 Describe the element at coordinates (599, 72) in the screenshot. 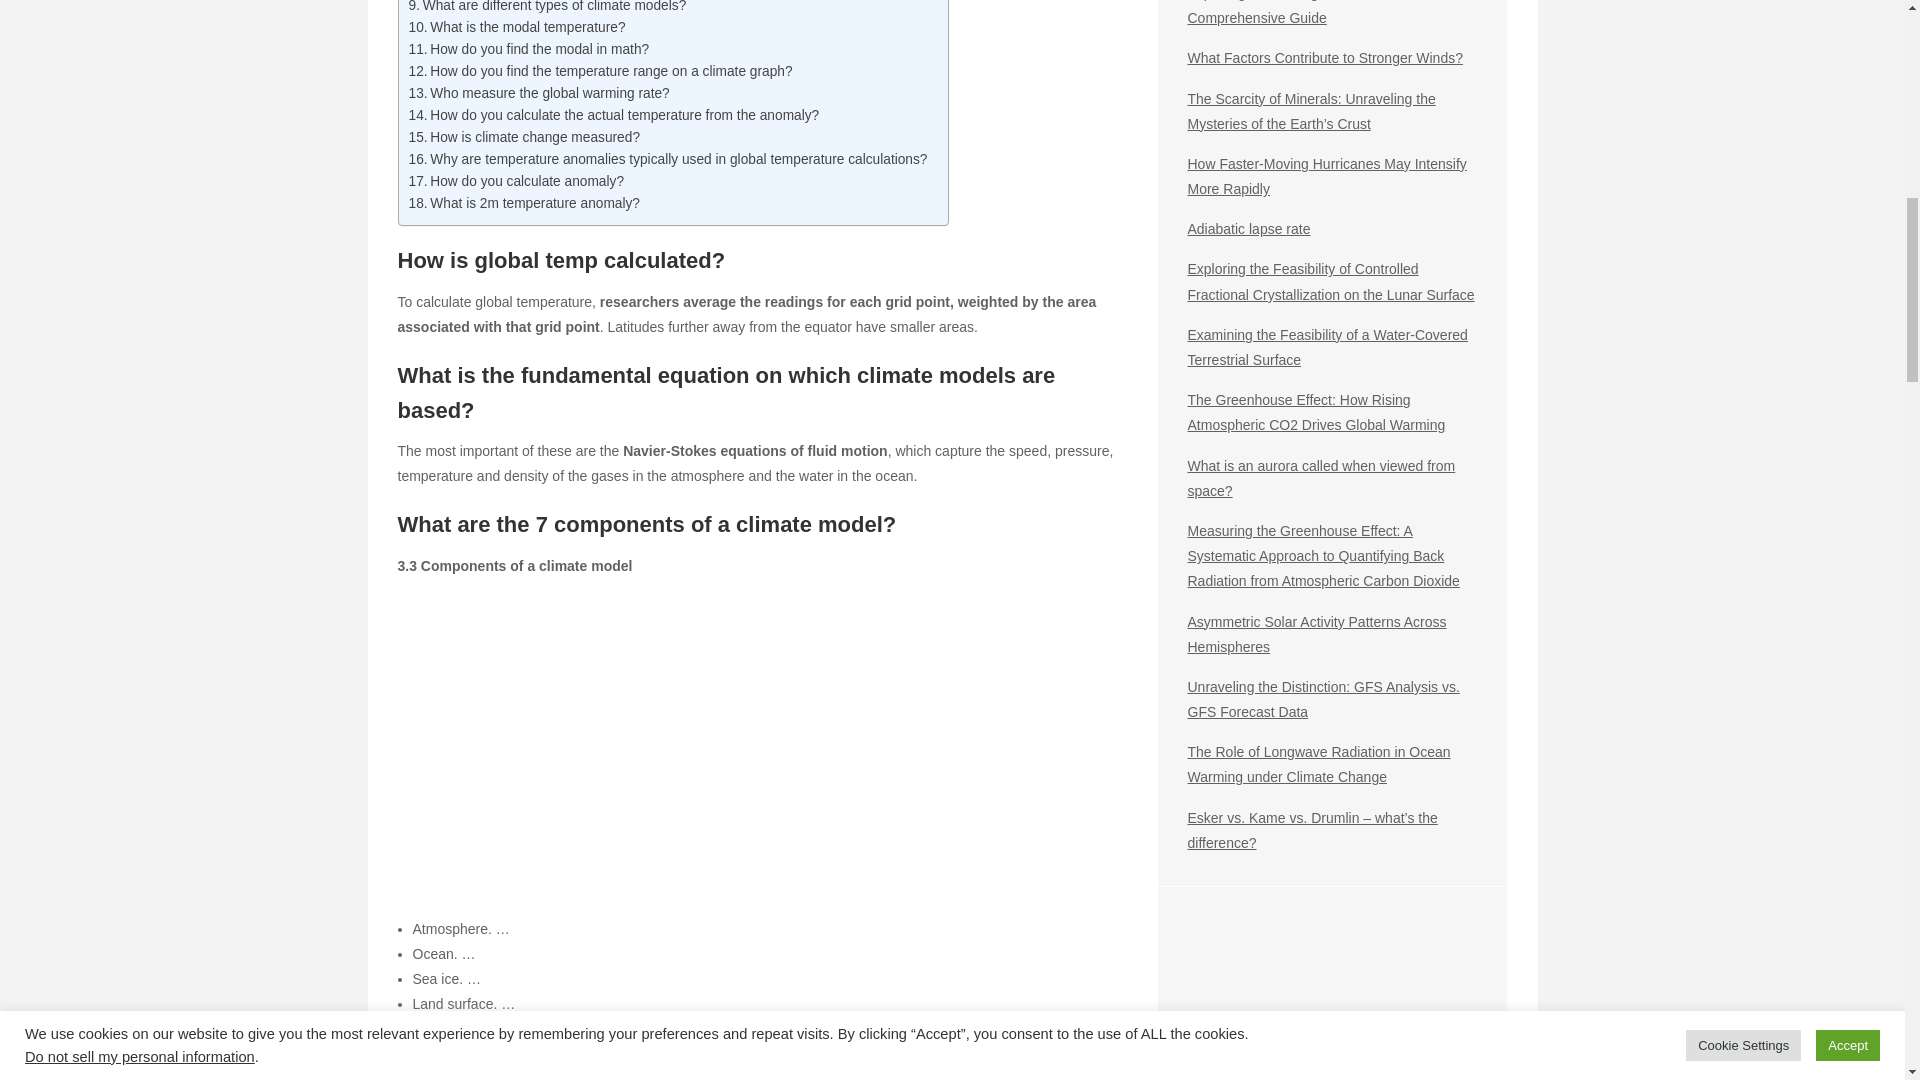

I see `How do you find the temperature range on a climate graph?` at that location.